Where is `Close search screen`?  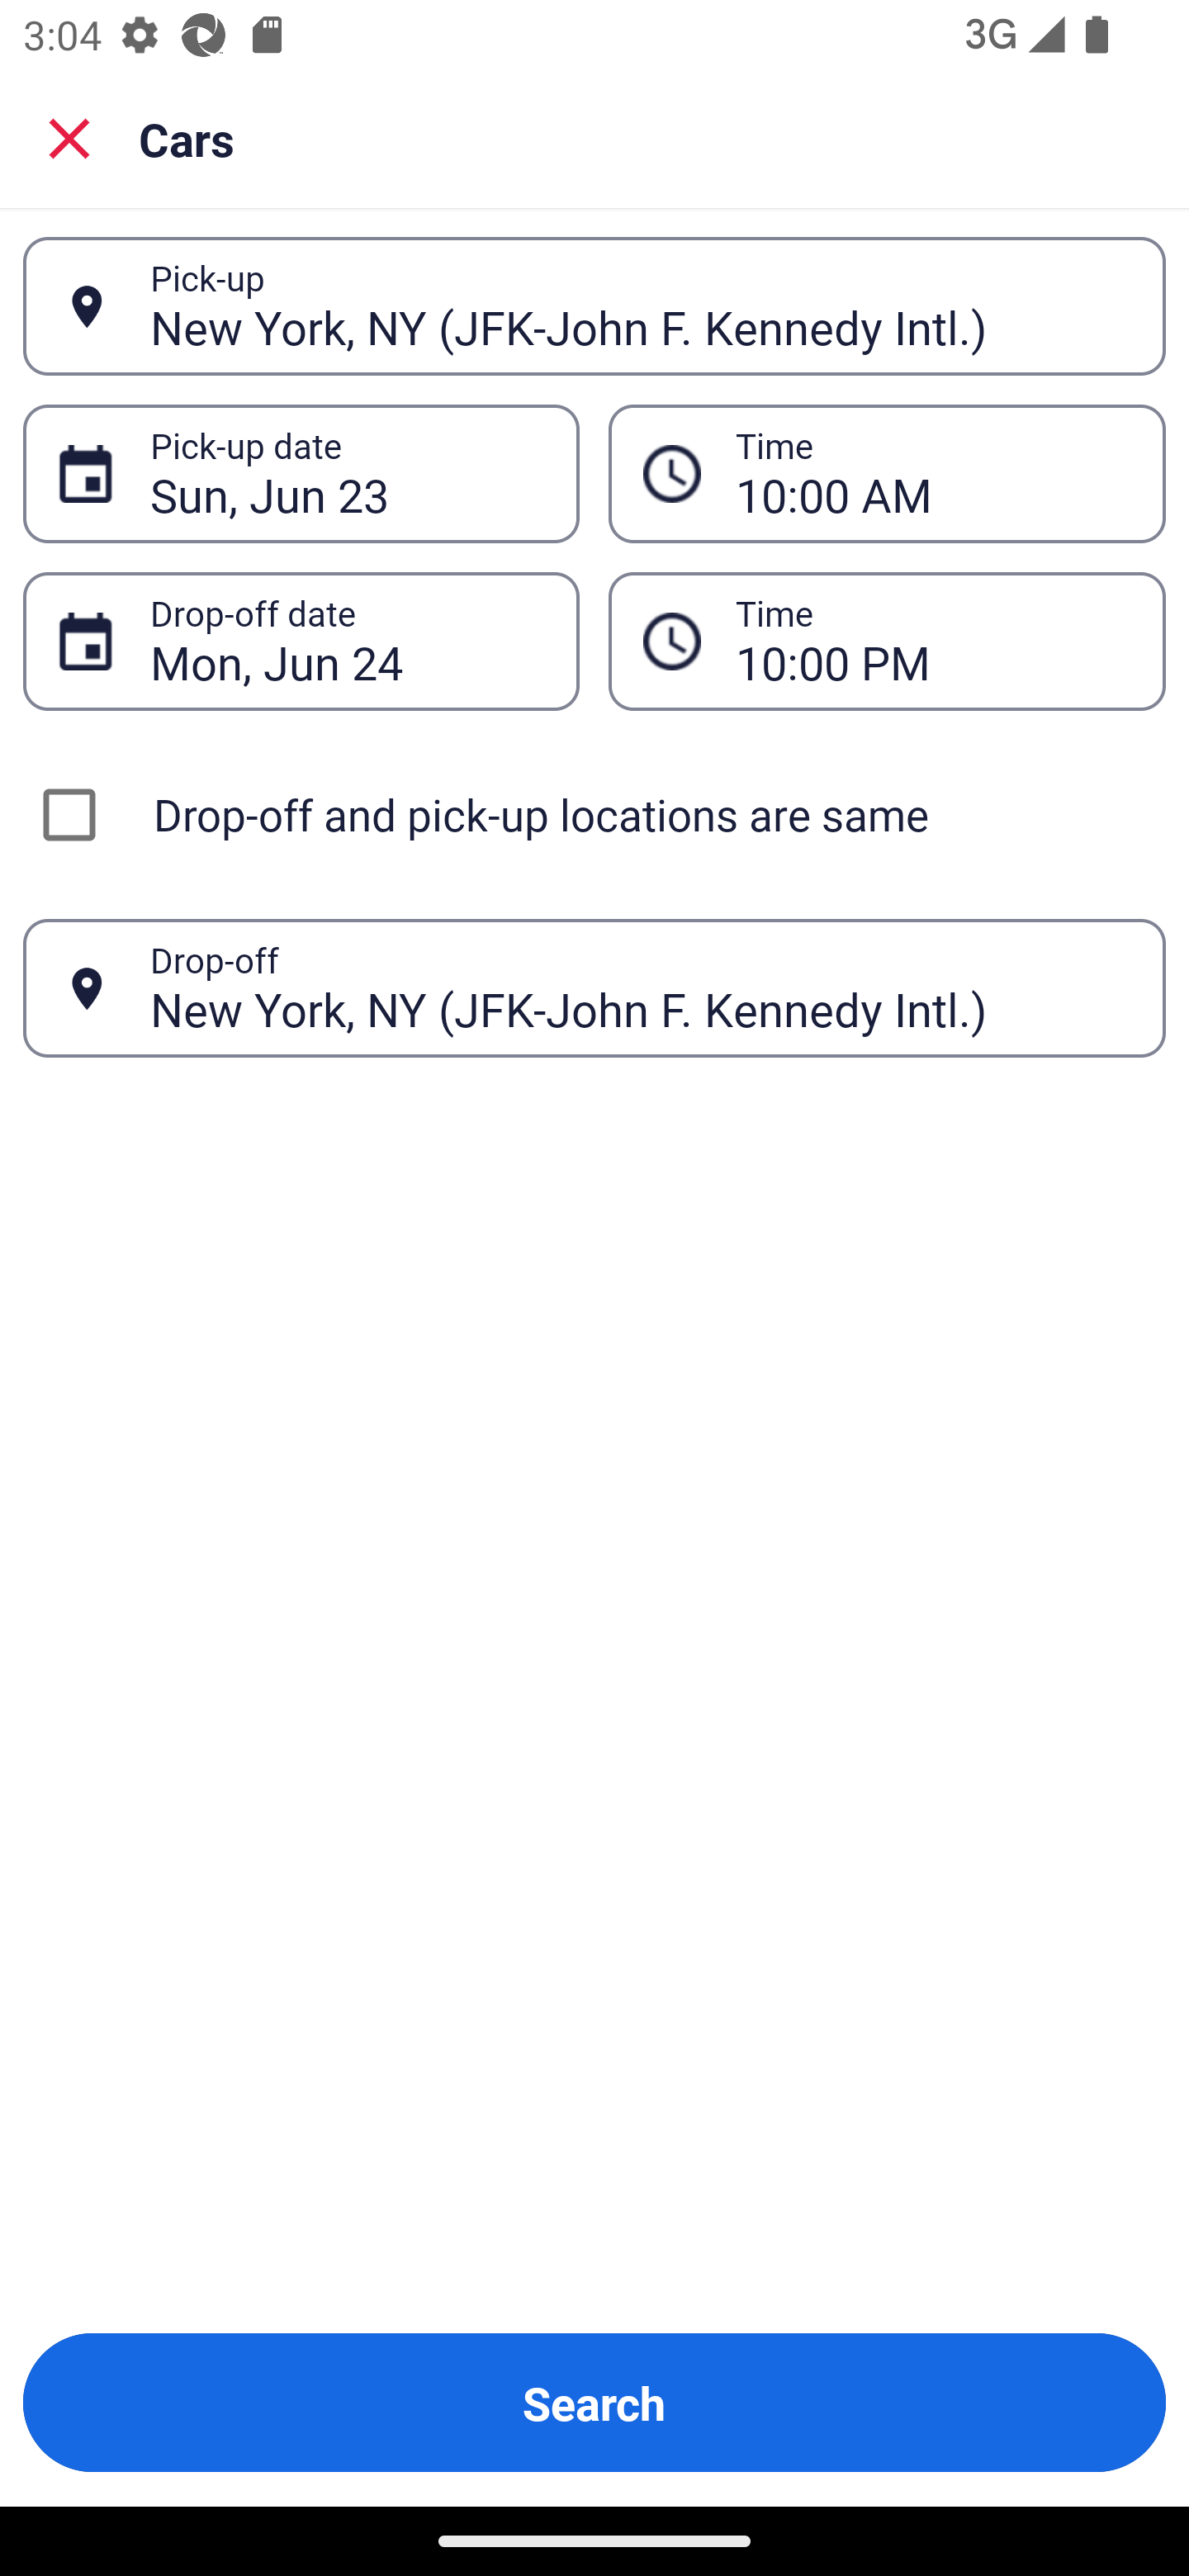 Close search screen is located at coordinates (69, 137).